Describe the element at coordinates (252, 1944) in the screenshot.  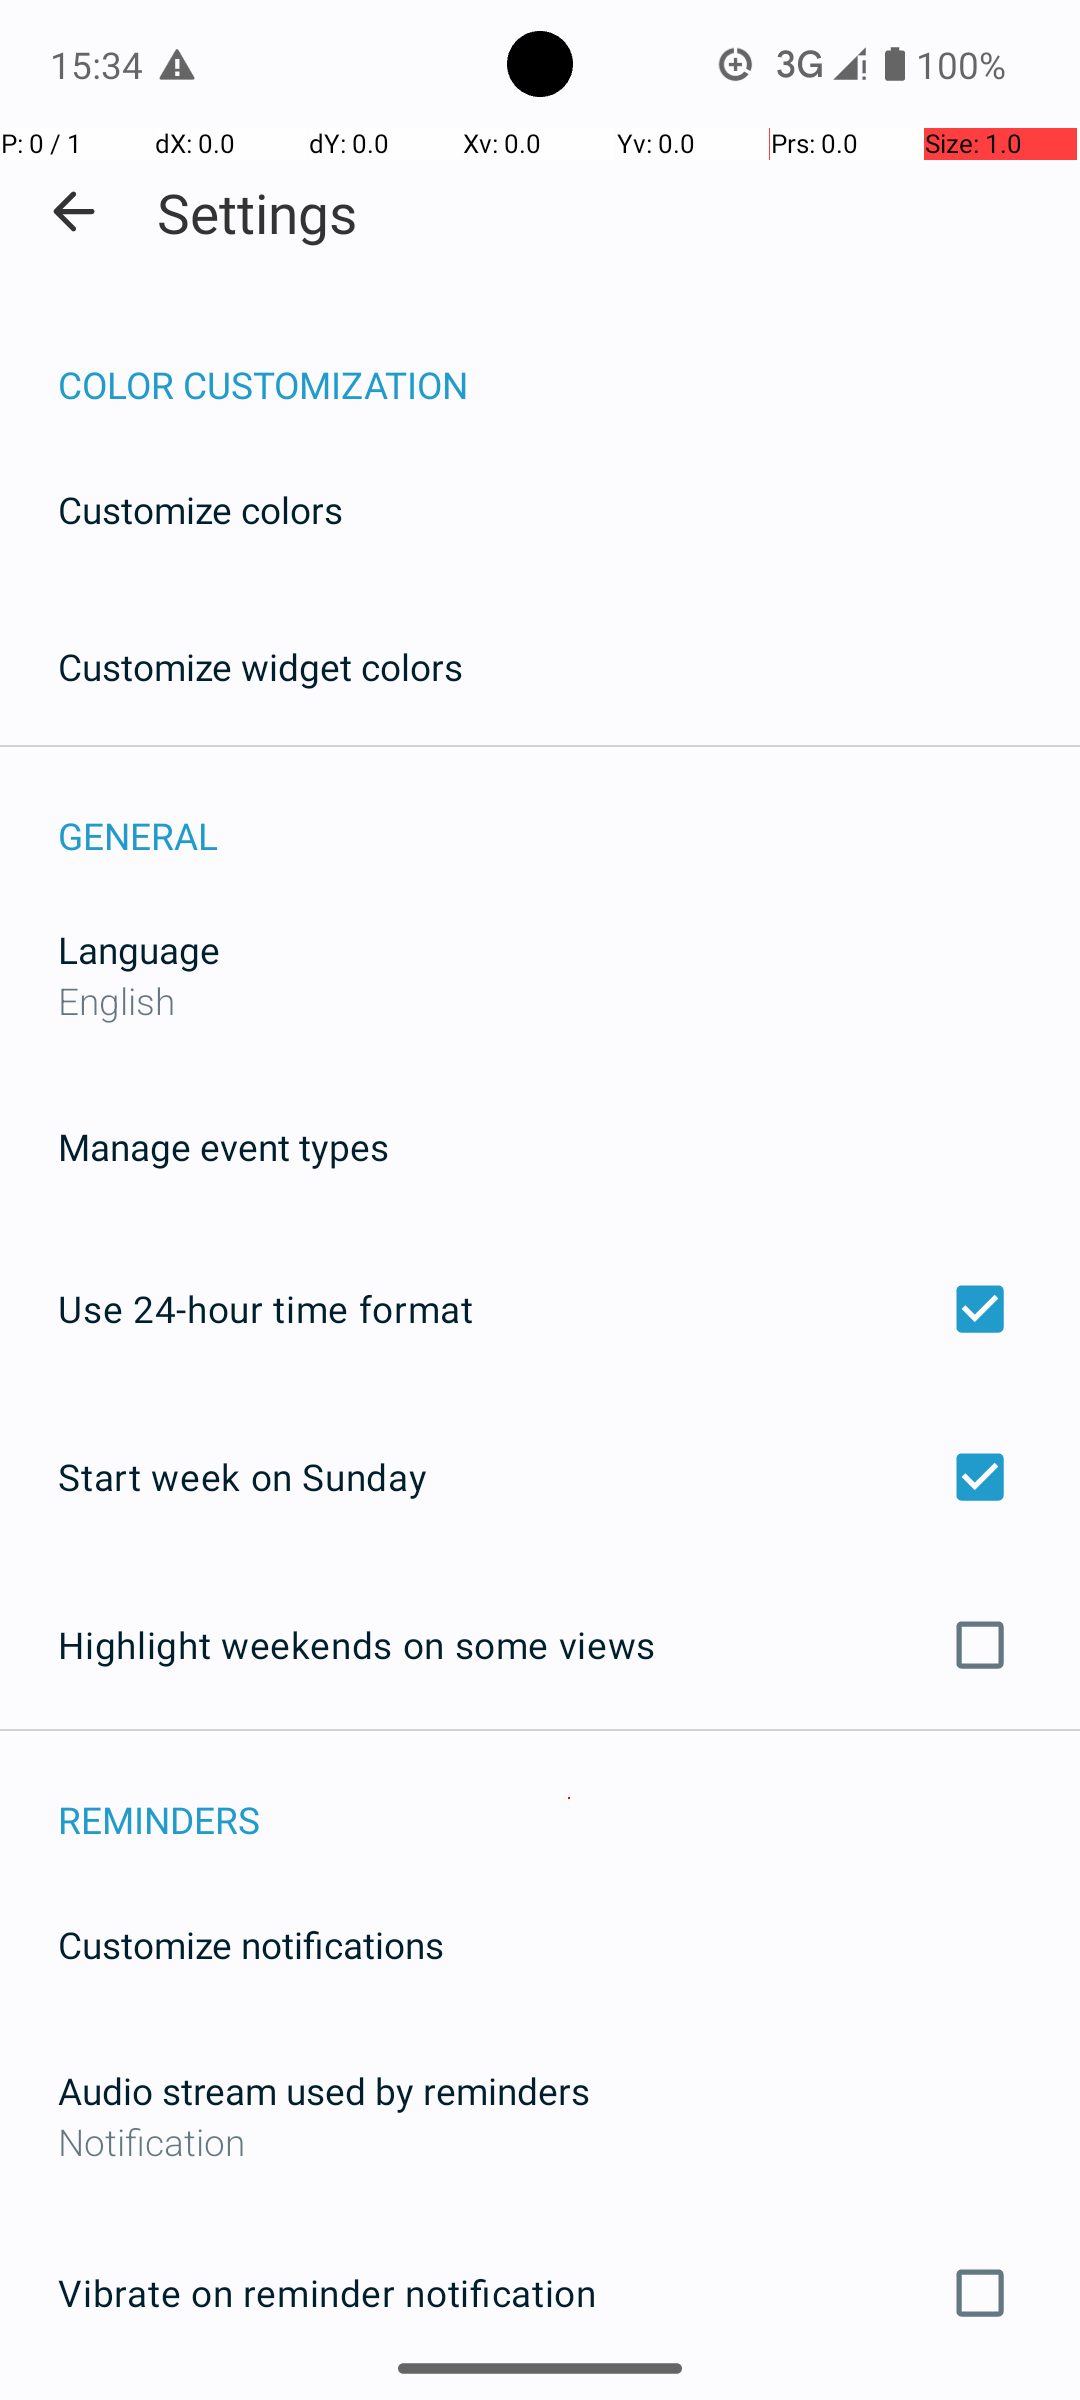
I see `Customize notifications` at that location.